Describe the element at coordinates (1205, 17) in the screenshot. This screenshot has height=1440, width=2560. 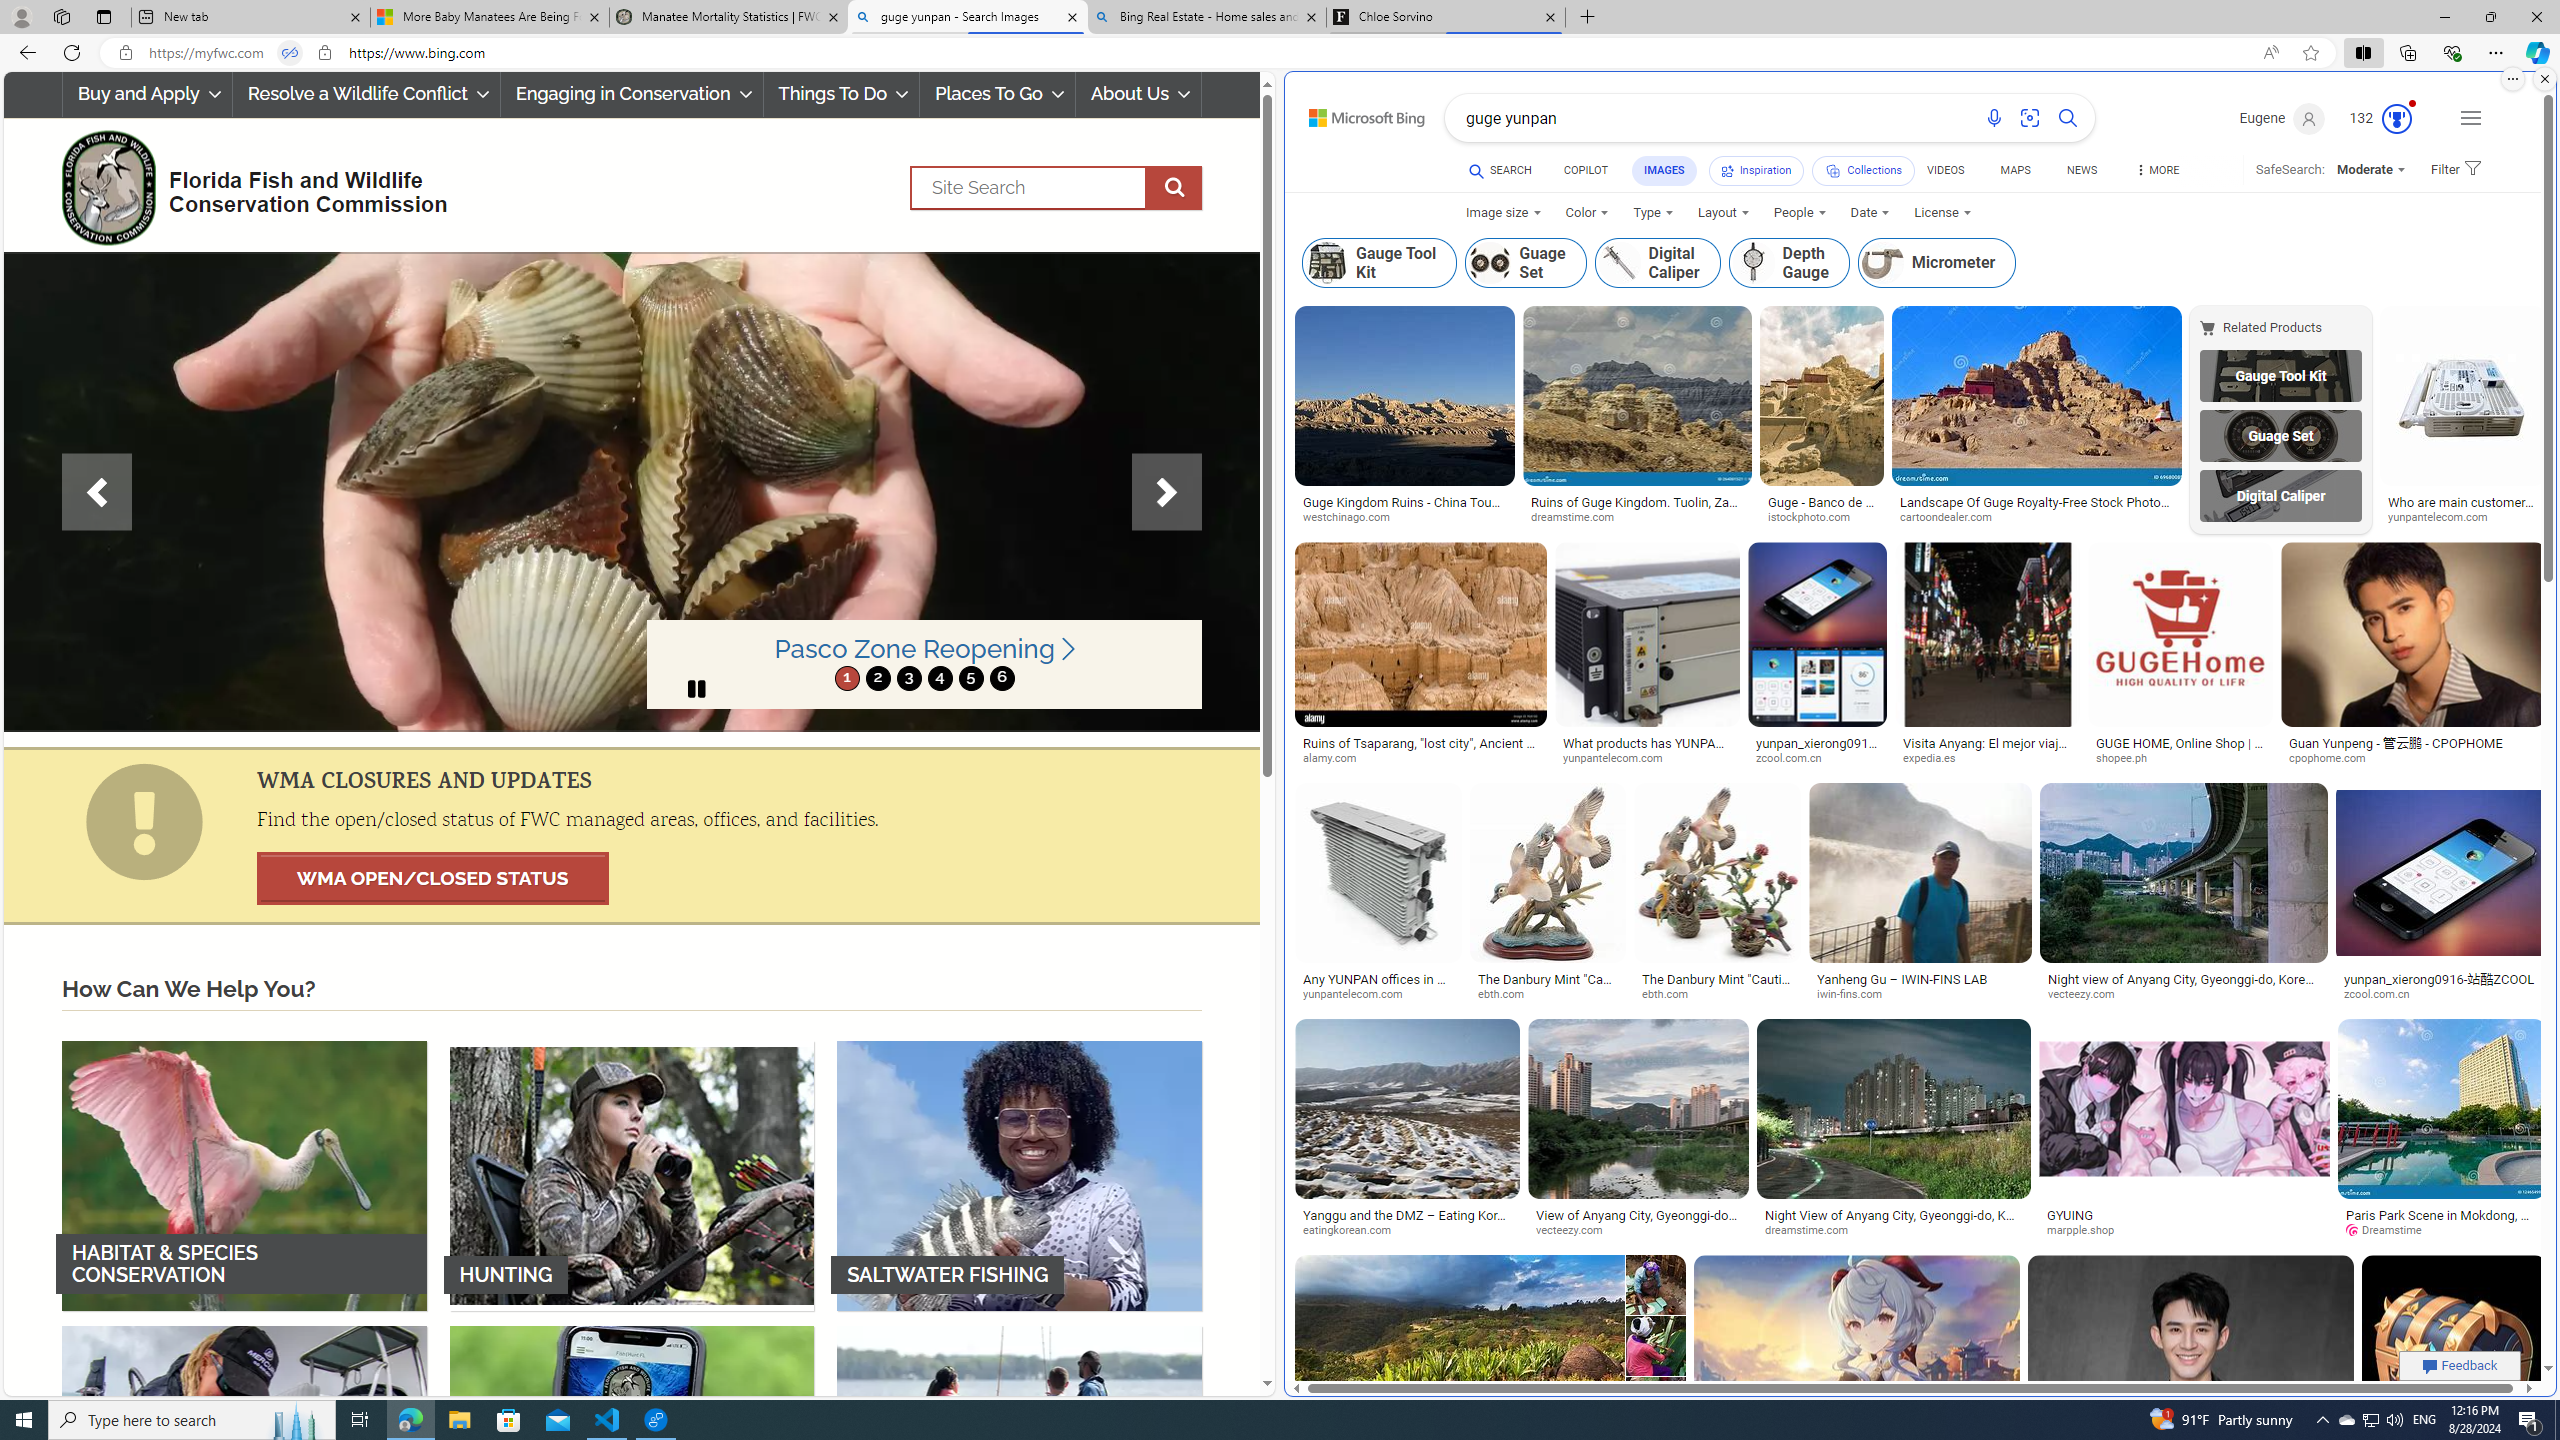
I see `Bing Real Estate - Home sales and rental listings` at that location.